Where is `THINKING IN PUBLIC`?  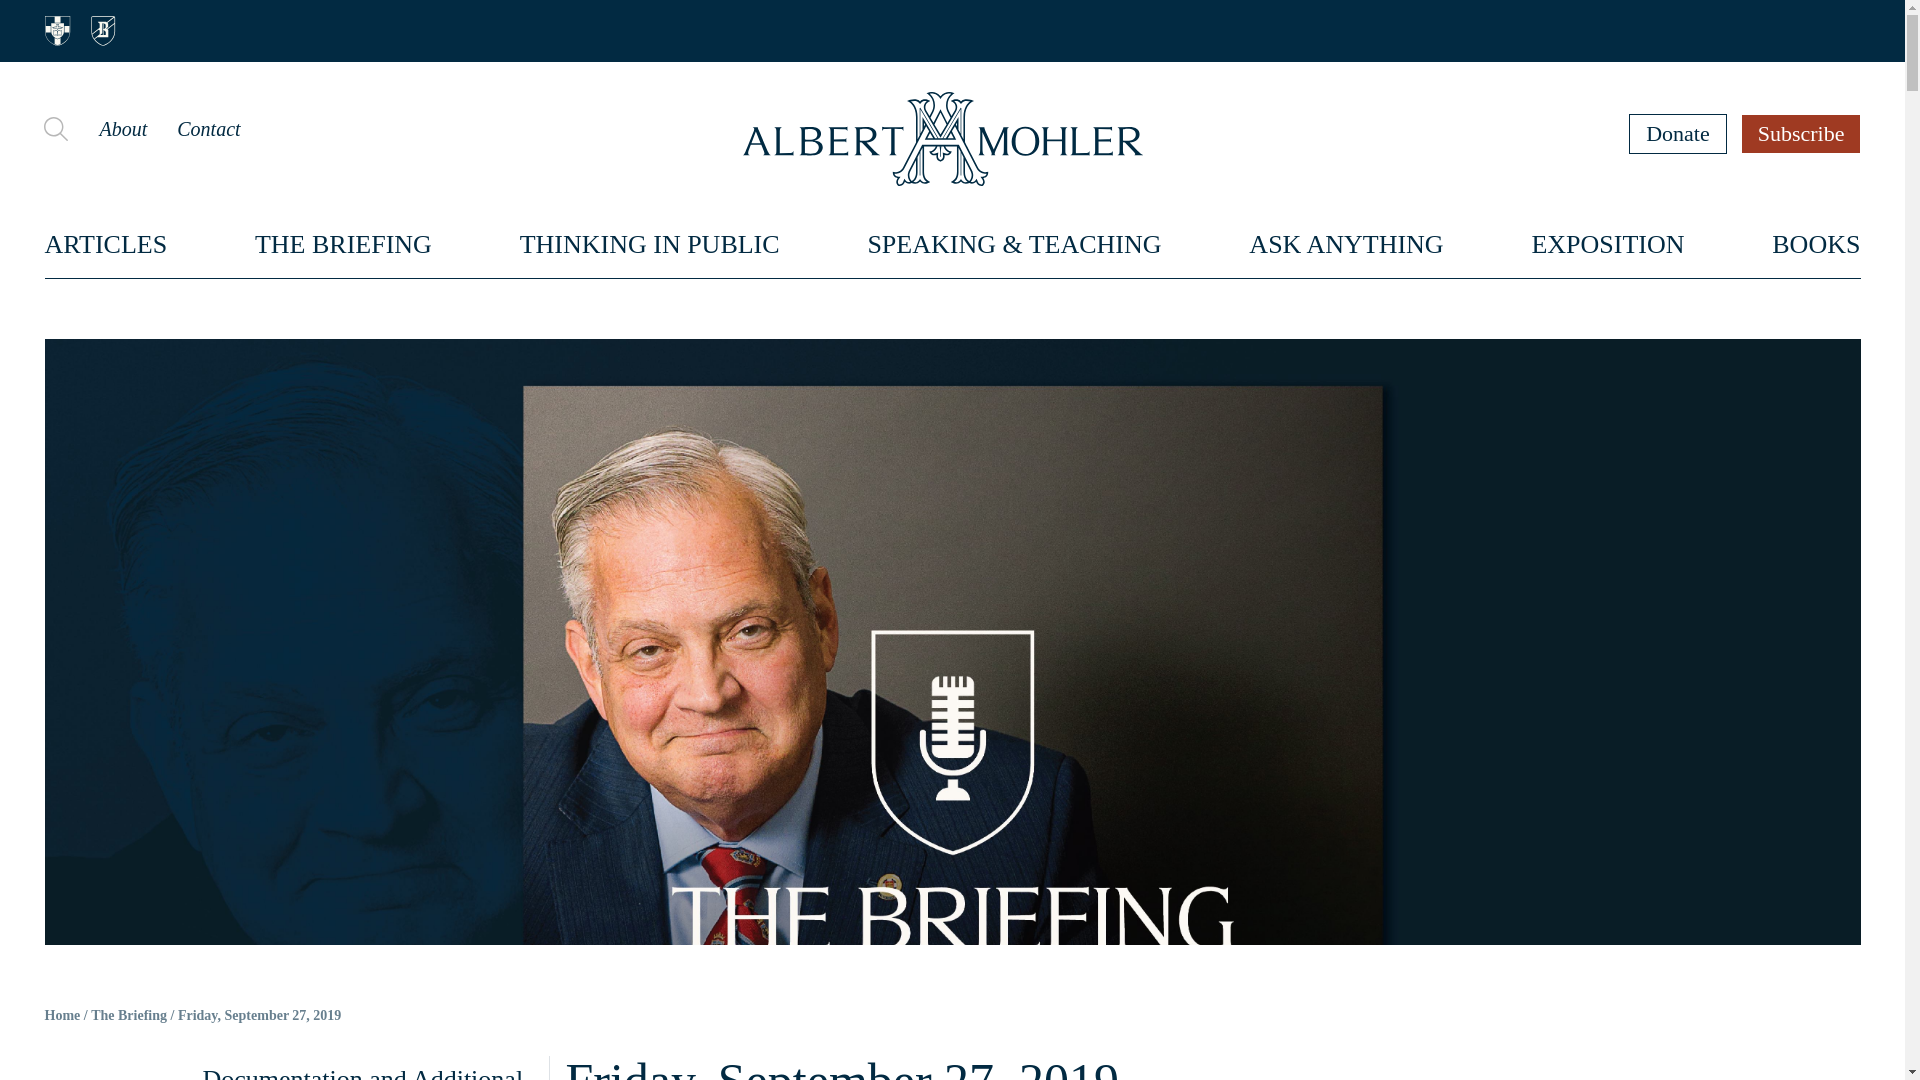 THINKING IN PUBLIC is located at coordinates (650, 244).